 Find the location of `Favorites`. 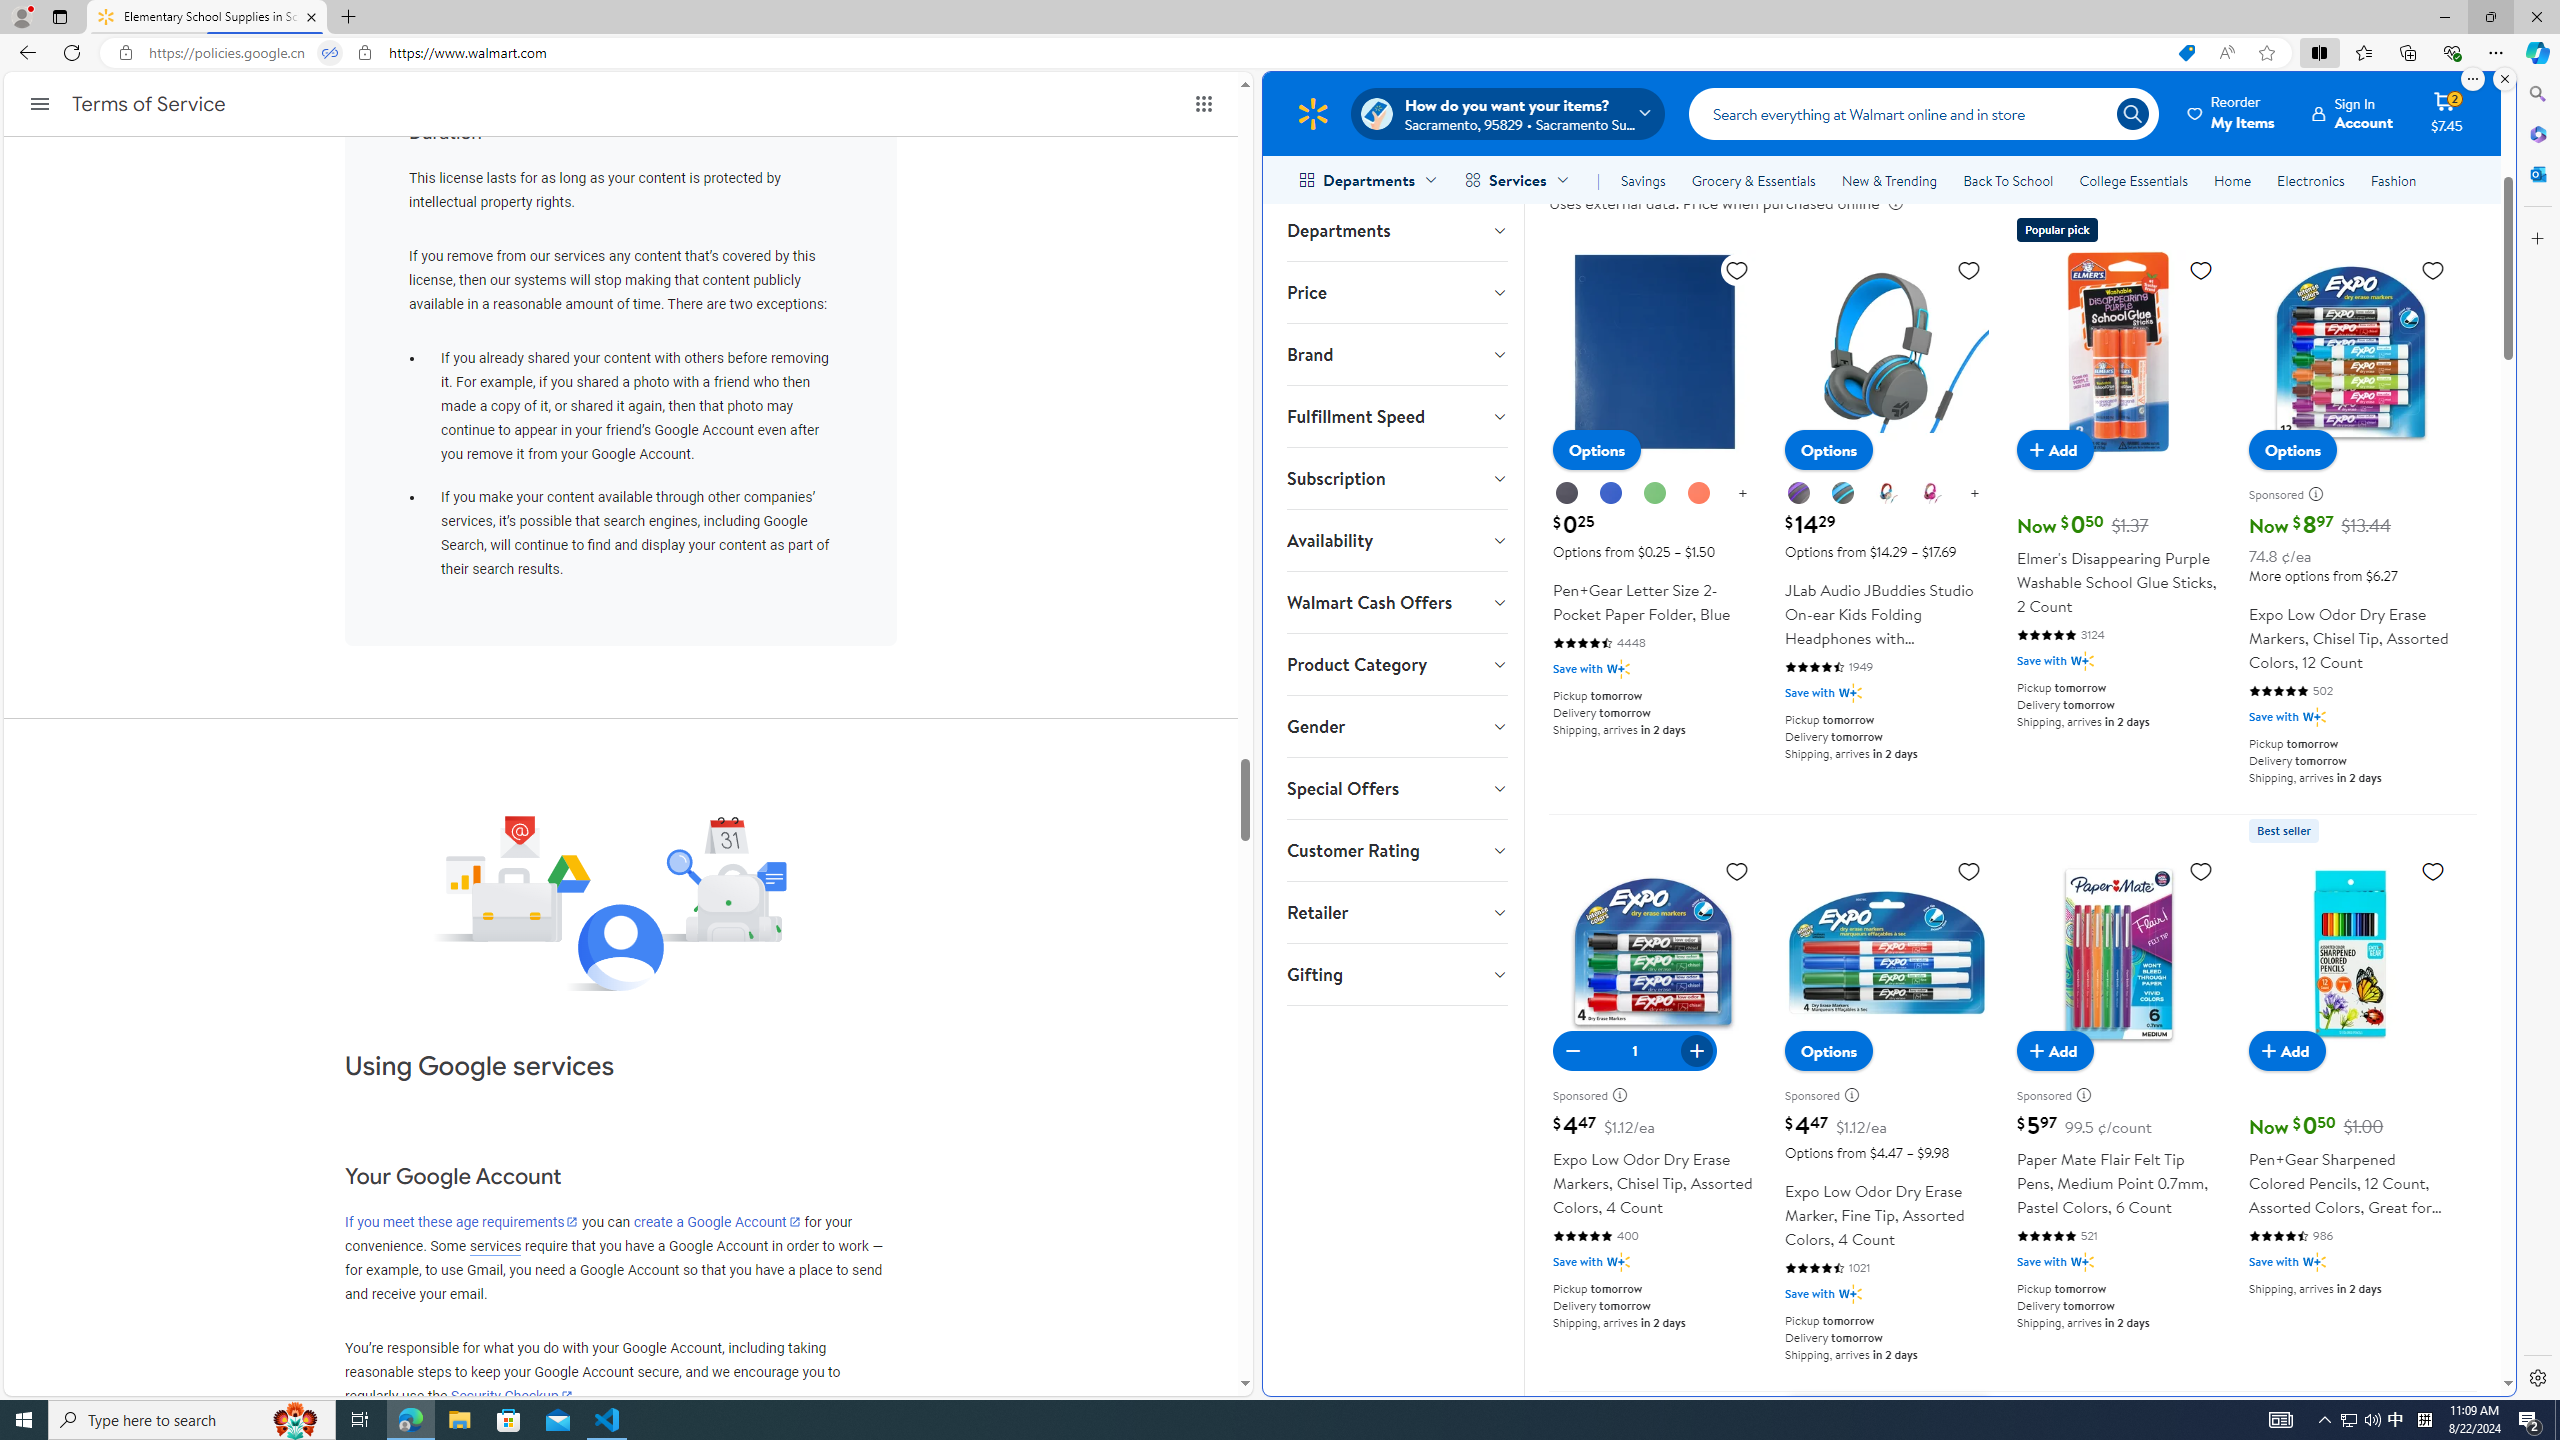

Favorites is located at coordinates (2364, 52).